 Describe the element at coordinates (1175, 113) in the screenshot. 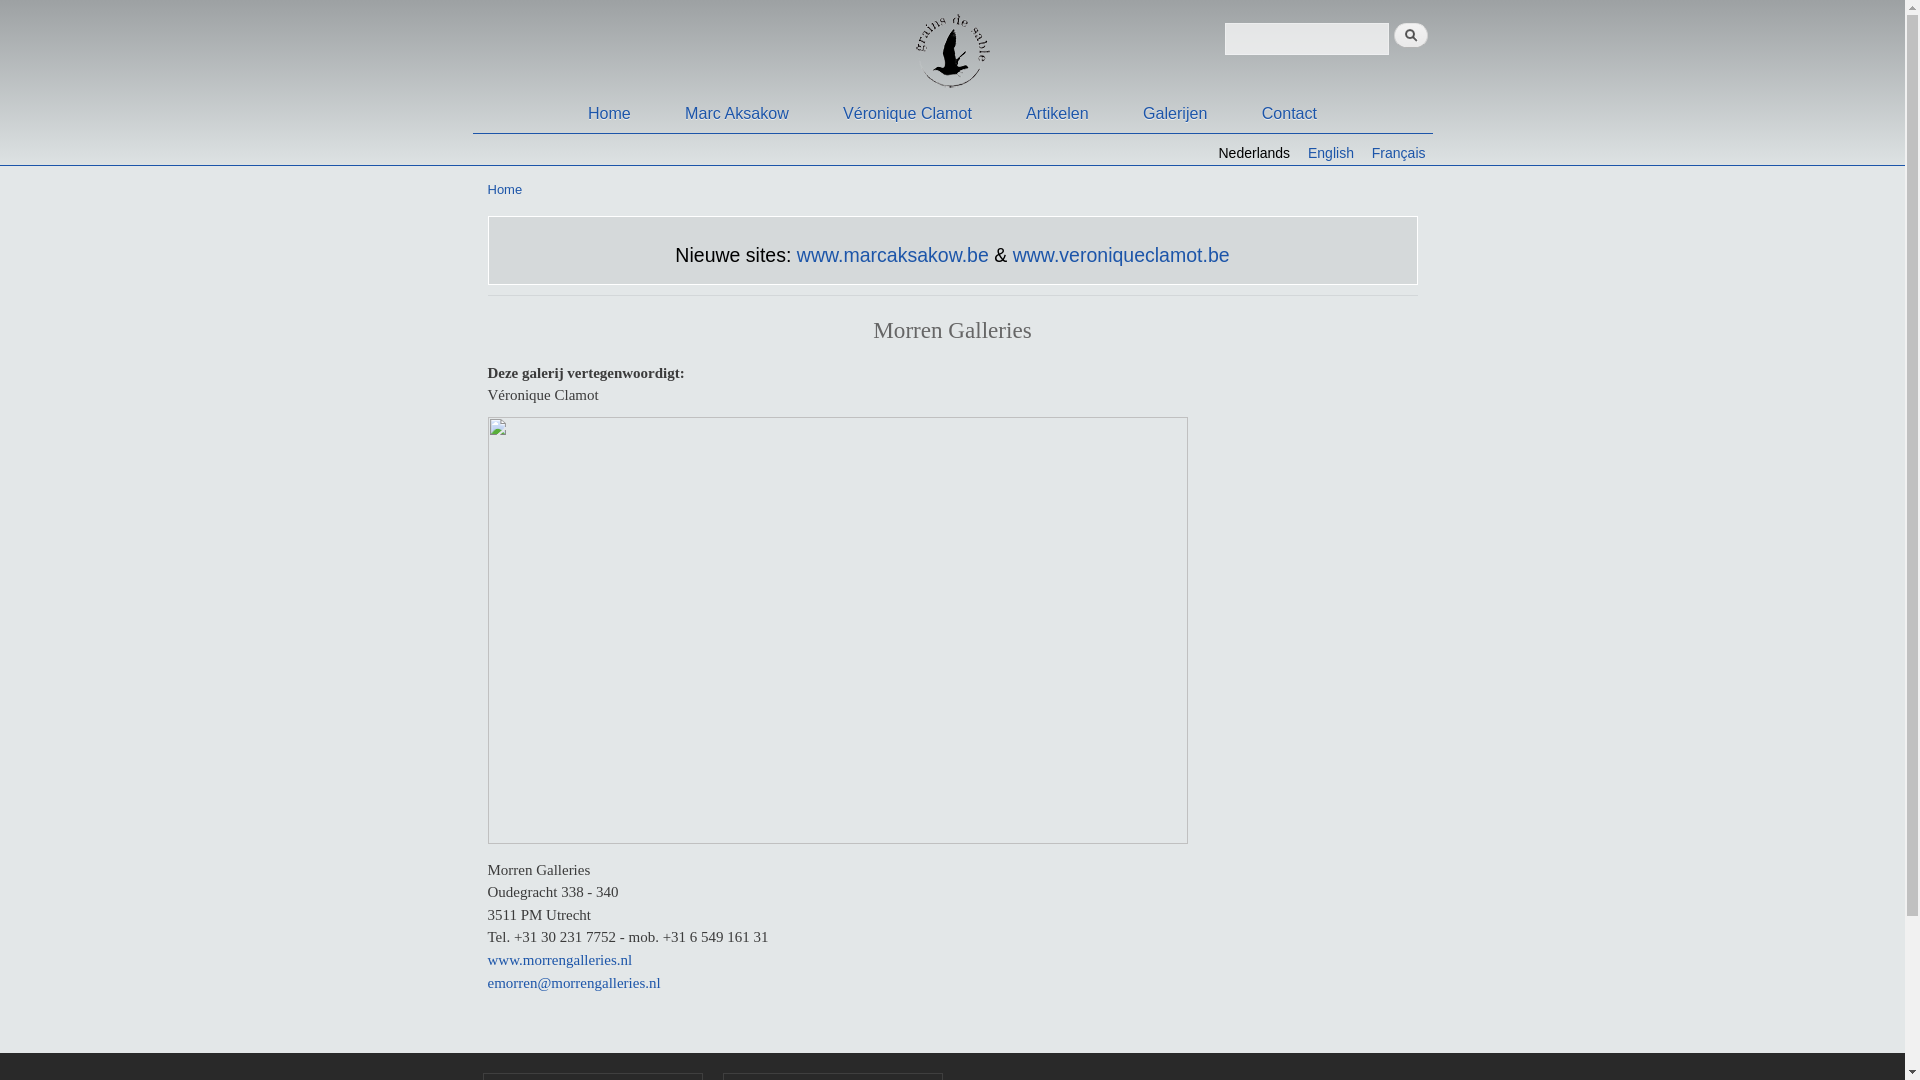

I see `Galerijen` at that location.